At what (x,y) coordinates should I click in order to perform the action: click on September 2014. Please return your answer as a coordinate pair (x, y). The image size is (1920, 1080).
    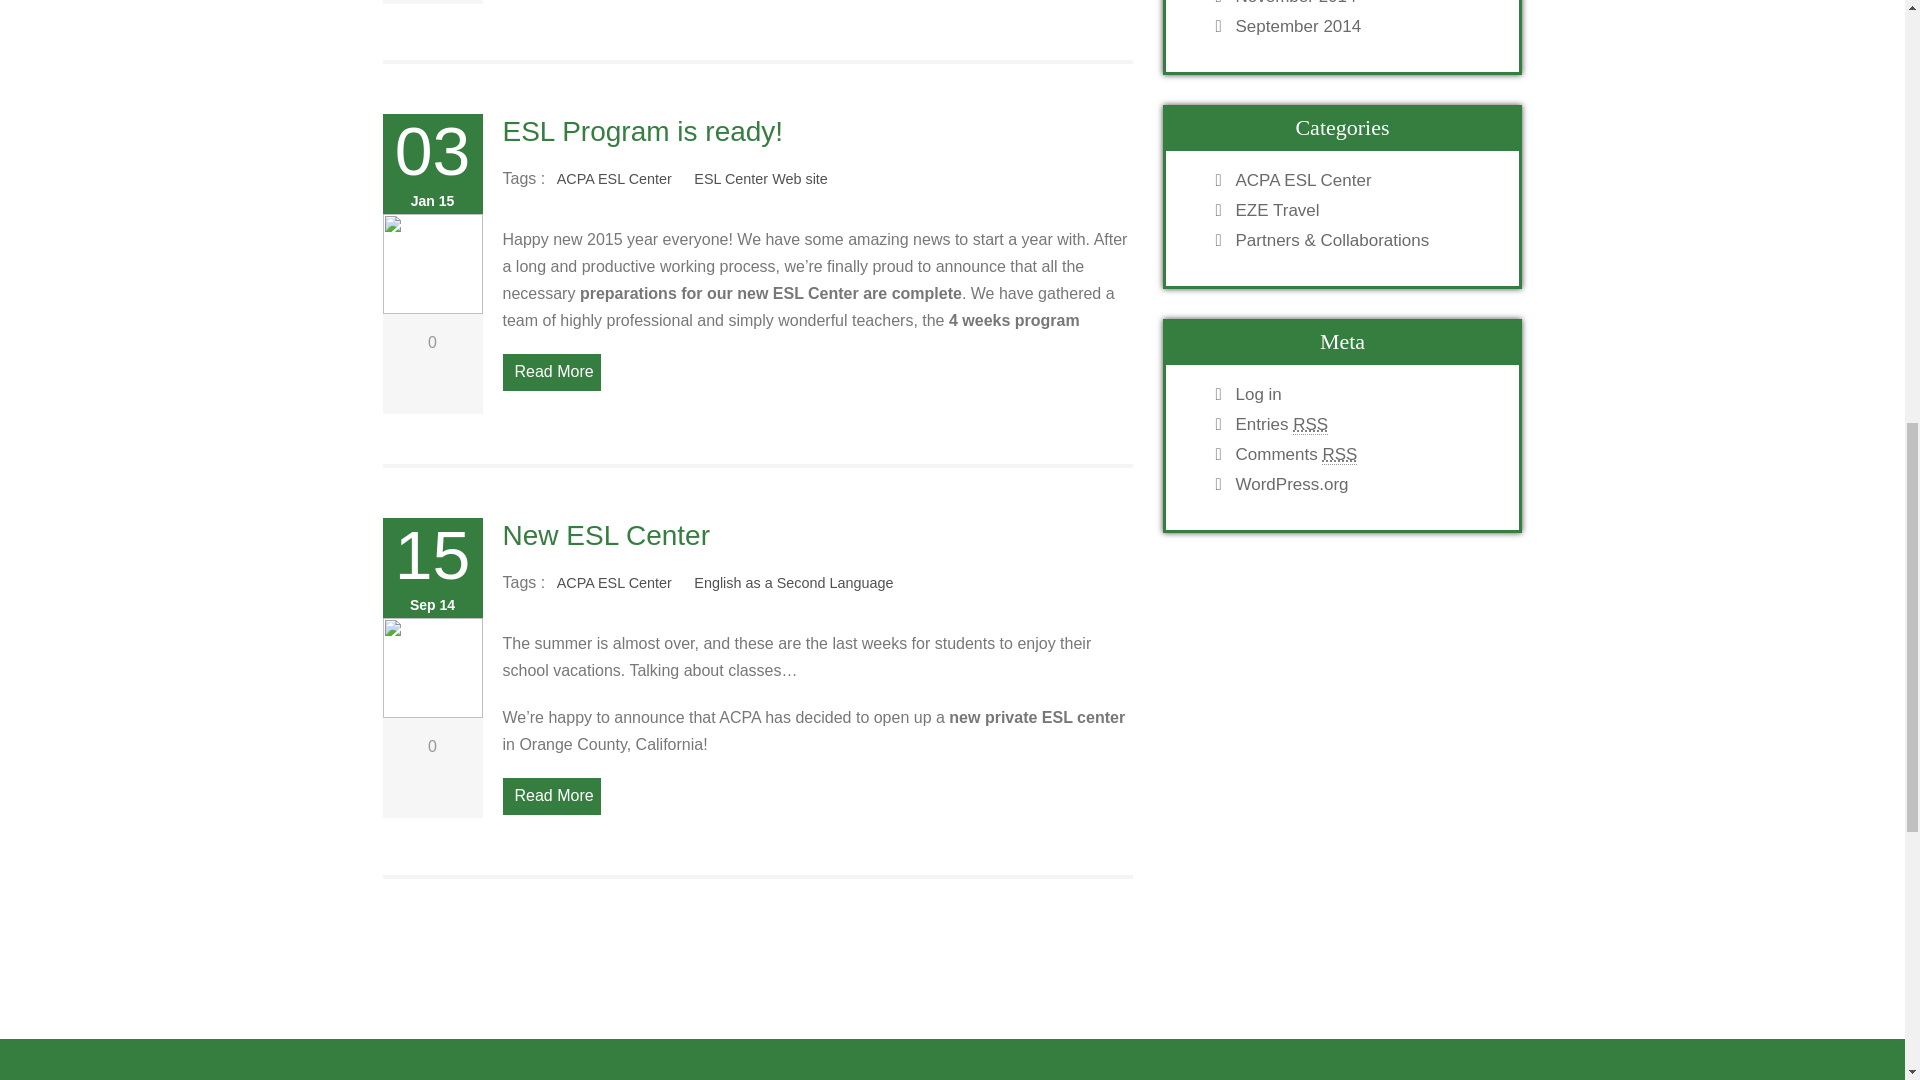
    Looking at the image, I should click on (1362, 26).